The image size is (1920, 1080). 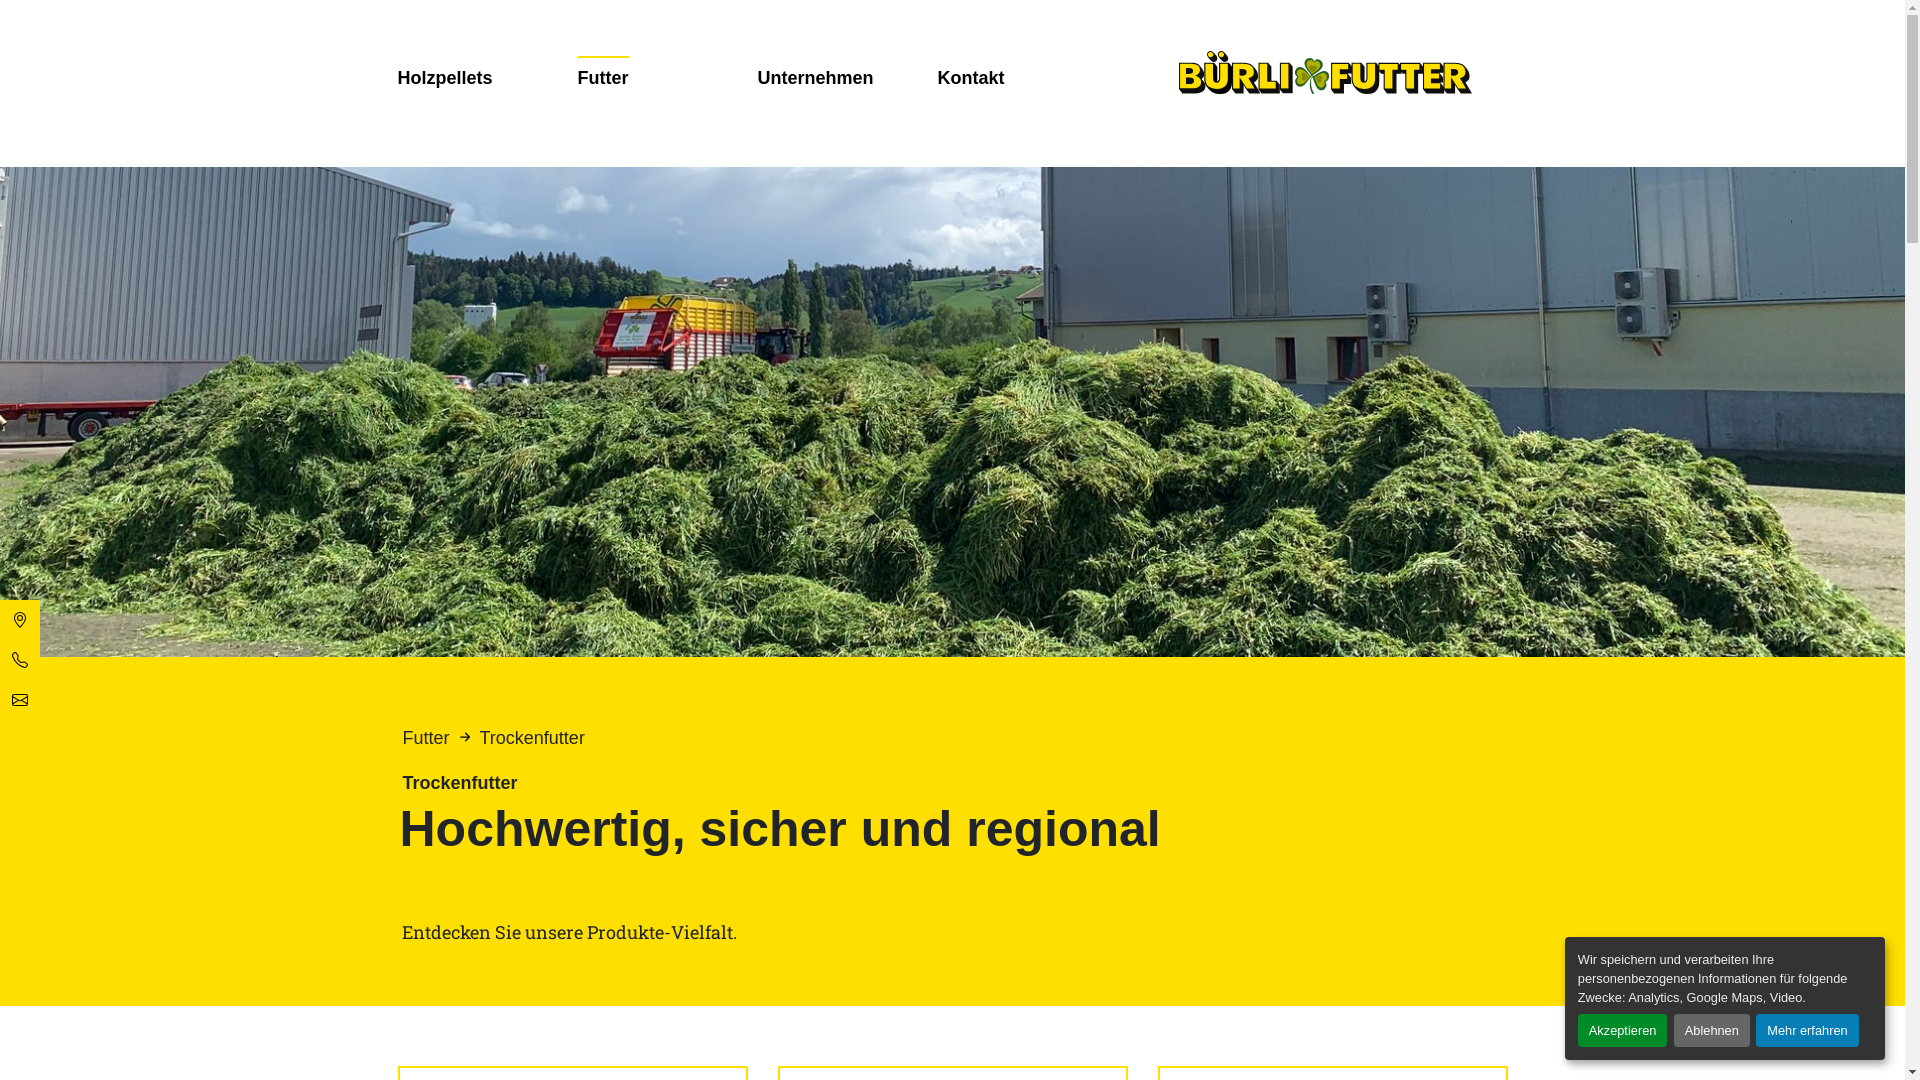 What do you see at coordinates (1712, 1030) in the screenshot?
I see `Ablehnen` at bounding box center [1712, 1030].